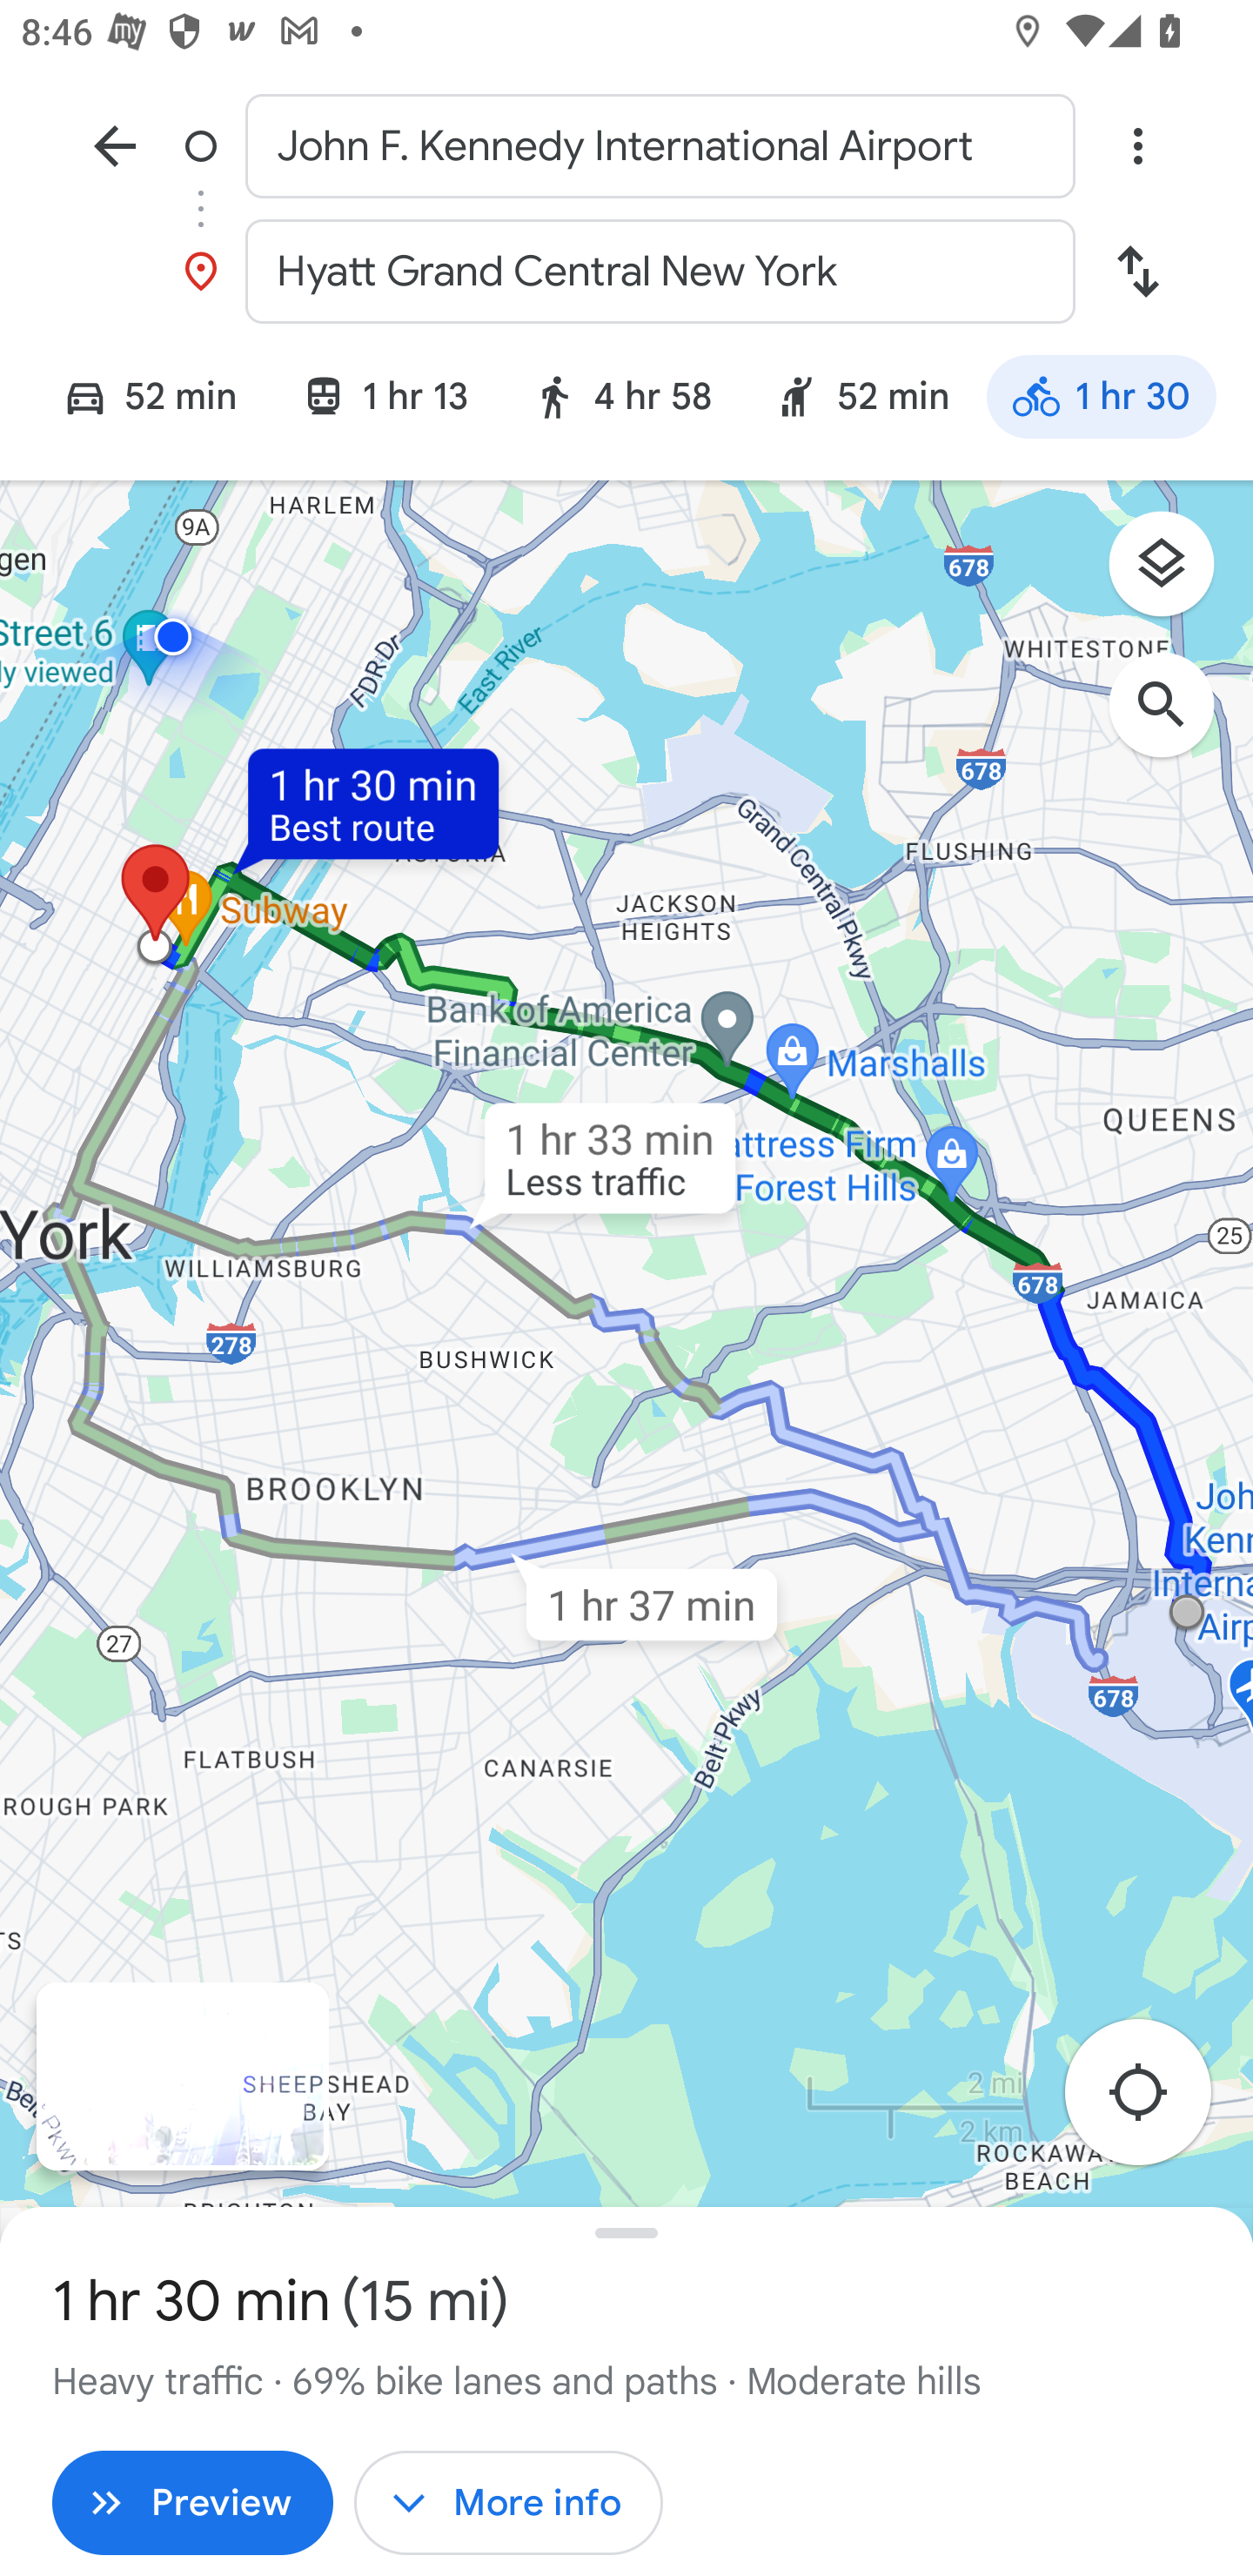 The width and height of the screenshot is (1253, 2576). What do you see at coordinates (182, 2077) in the screenshot?
I see `Open Immersive View for routes` at bounding box center [182, 2077].